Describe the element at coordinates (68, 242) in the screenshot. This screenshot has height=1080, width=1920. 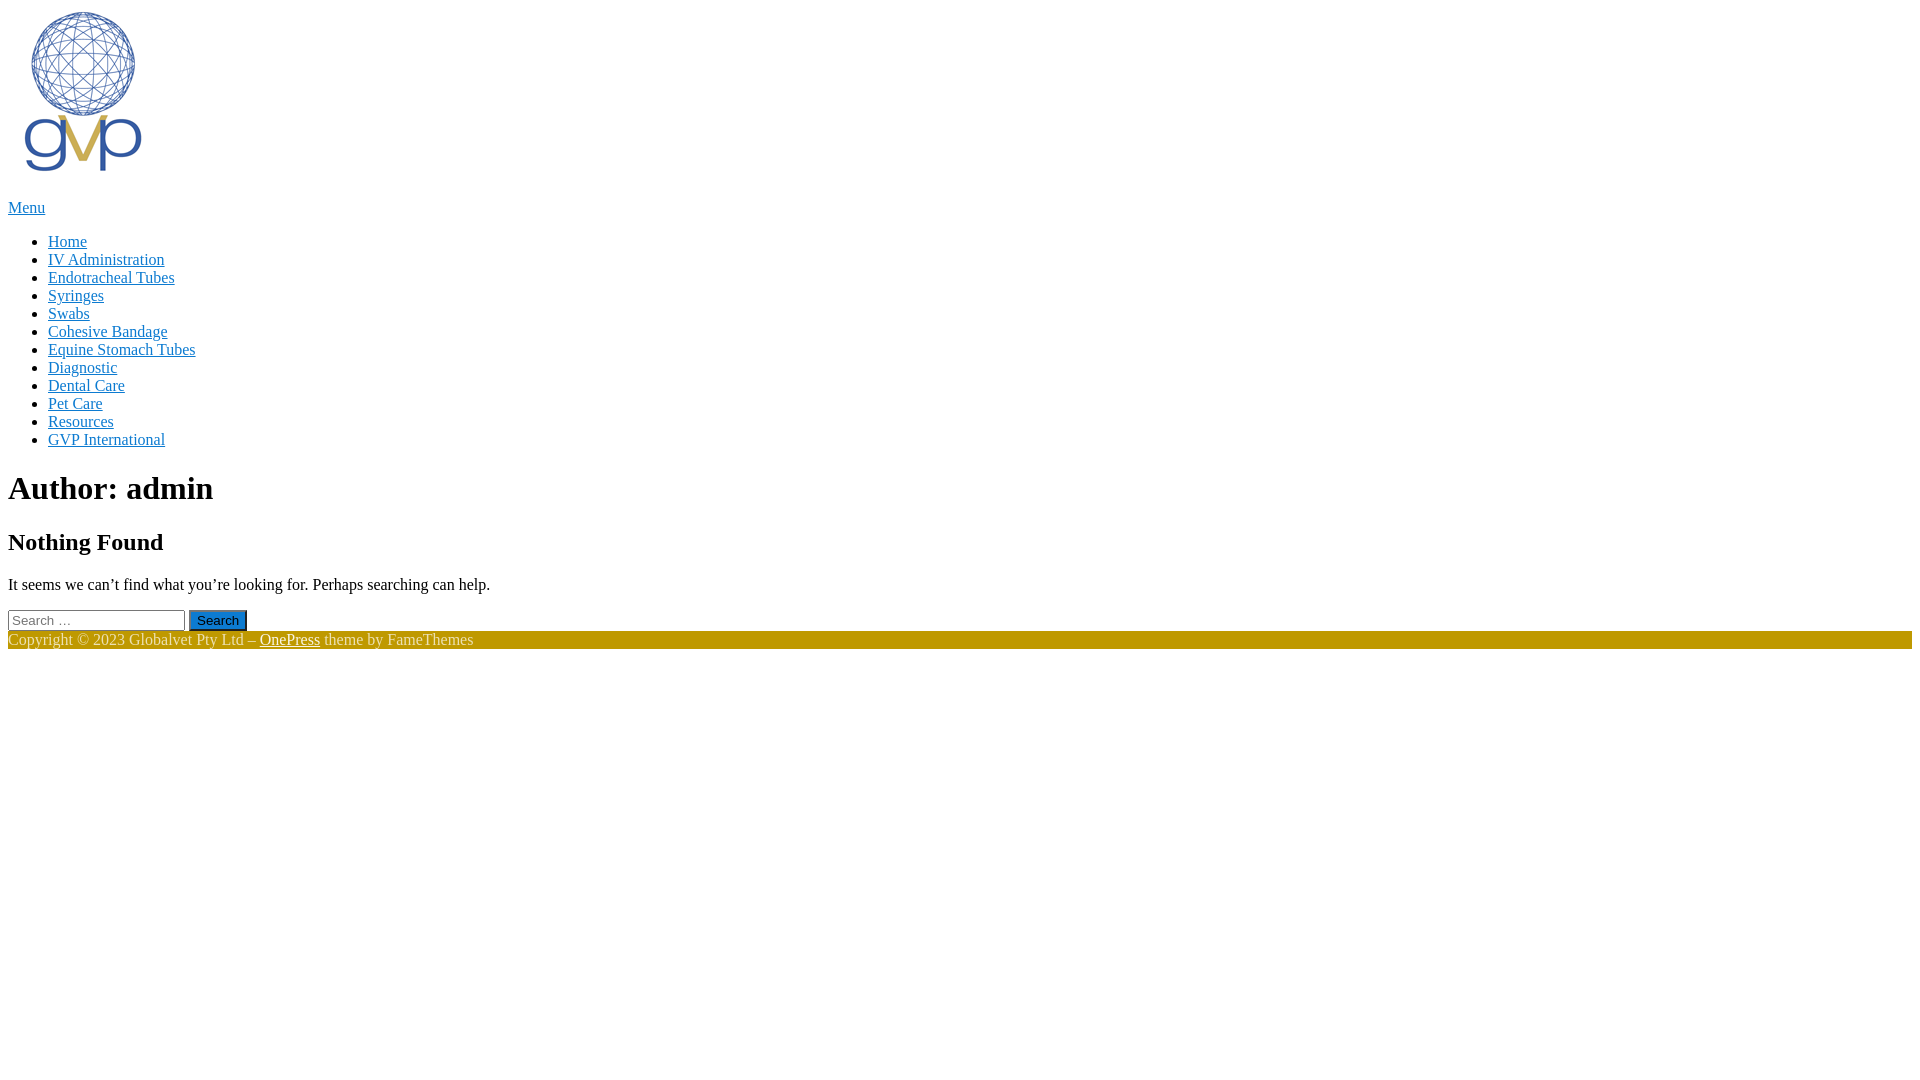
I see `Home` at that location.